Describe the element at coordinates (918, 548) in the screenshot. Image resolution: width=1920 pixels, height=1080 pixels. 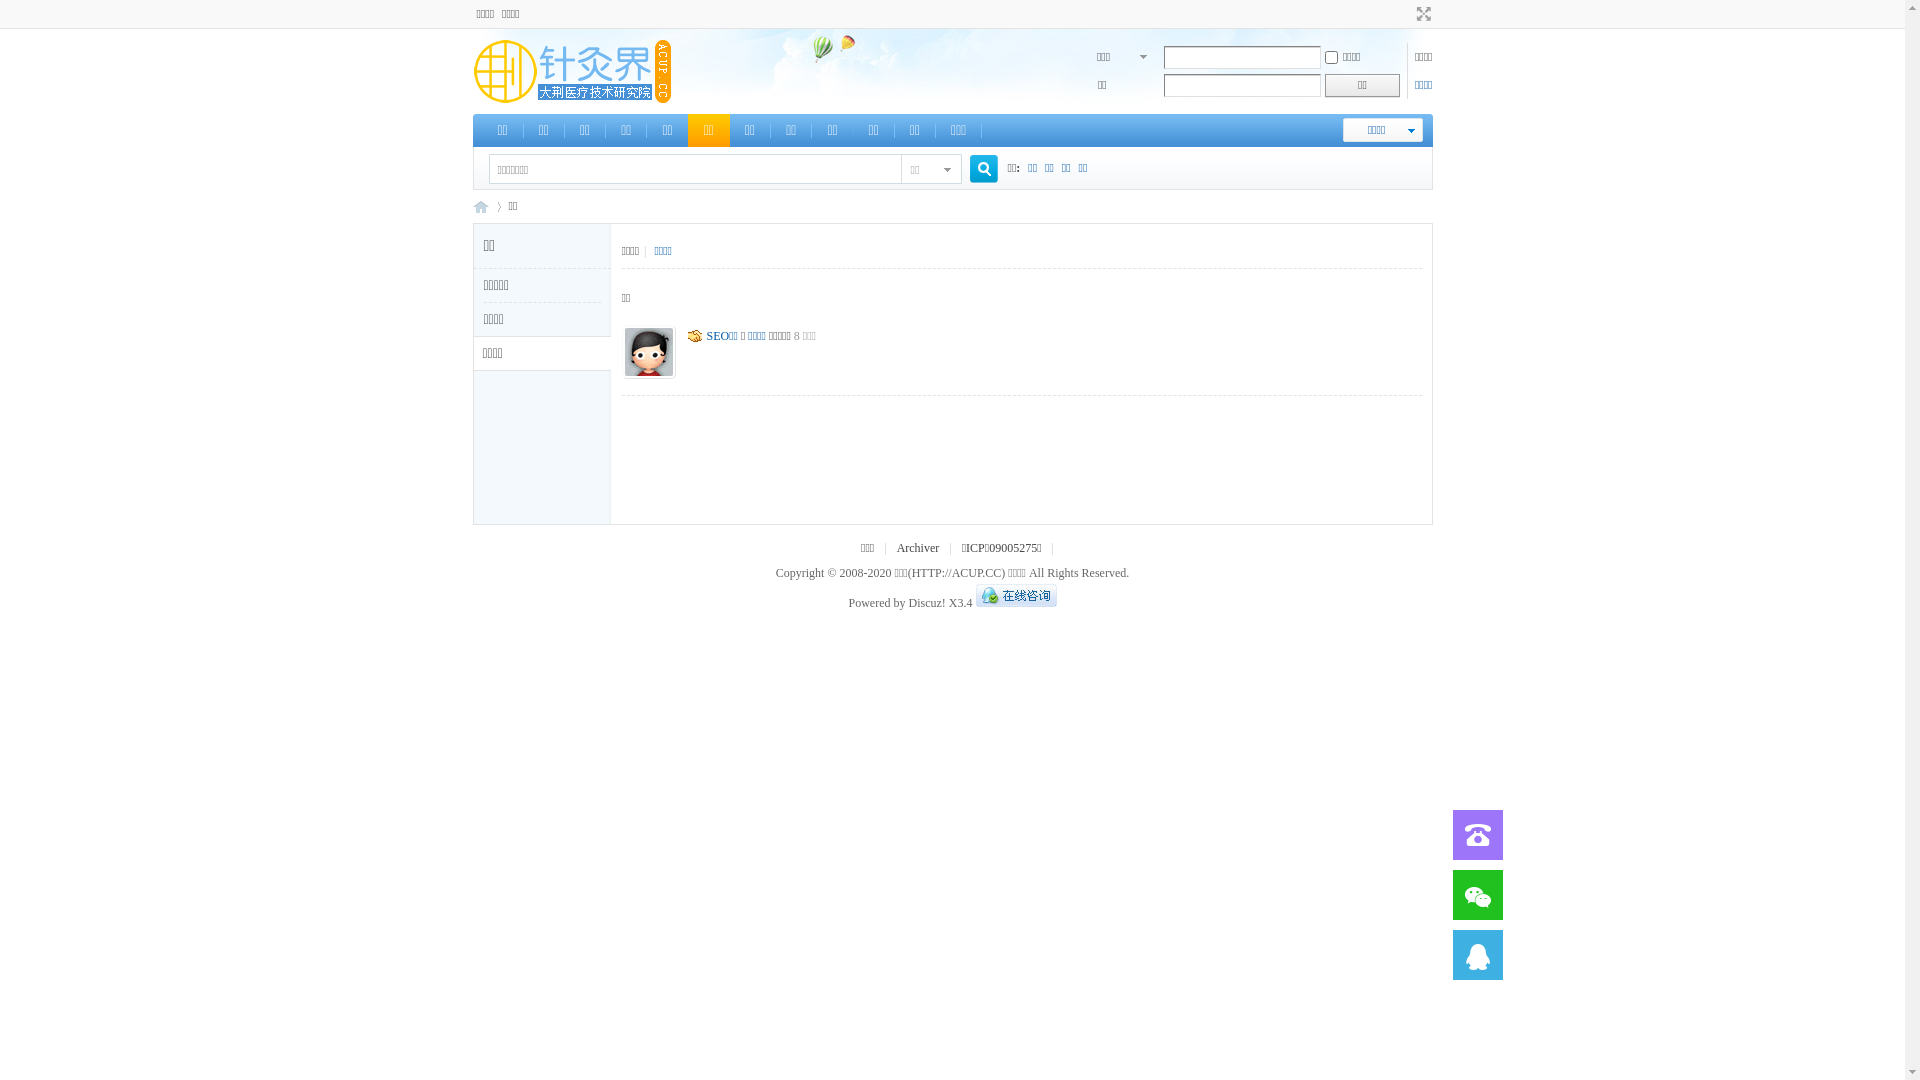
I see `Archiver` at that location.